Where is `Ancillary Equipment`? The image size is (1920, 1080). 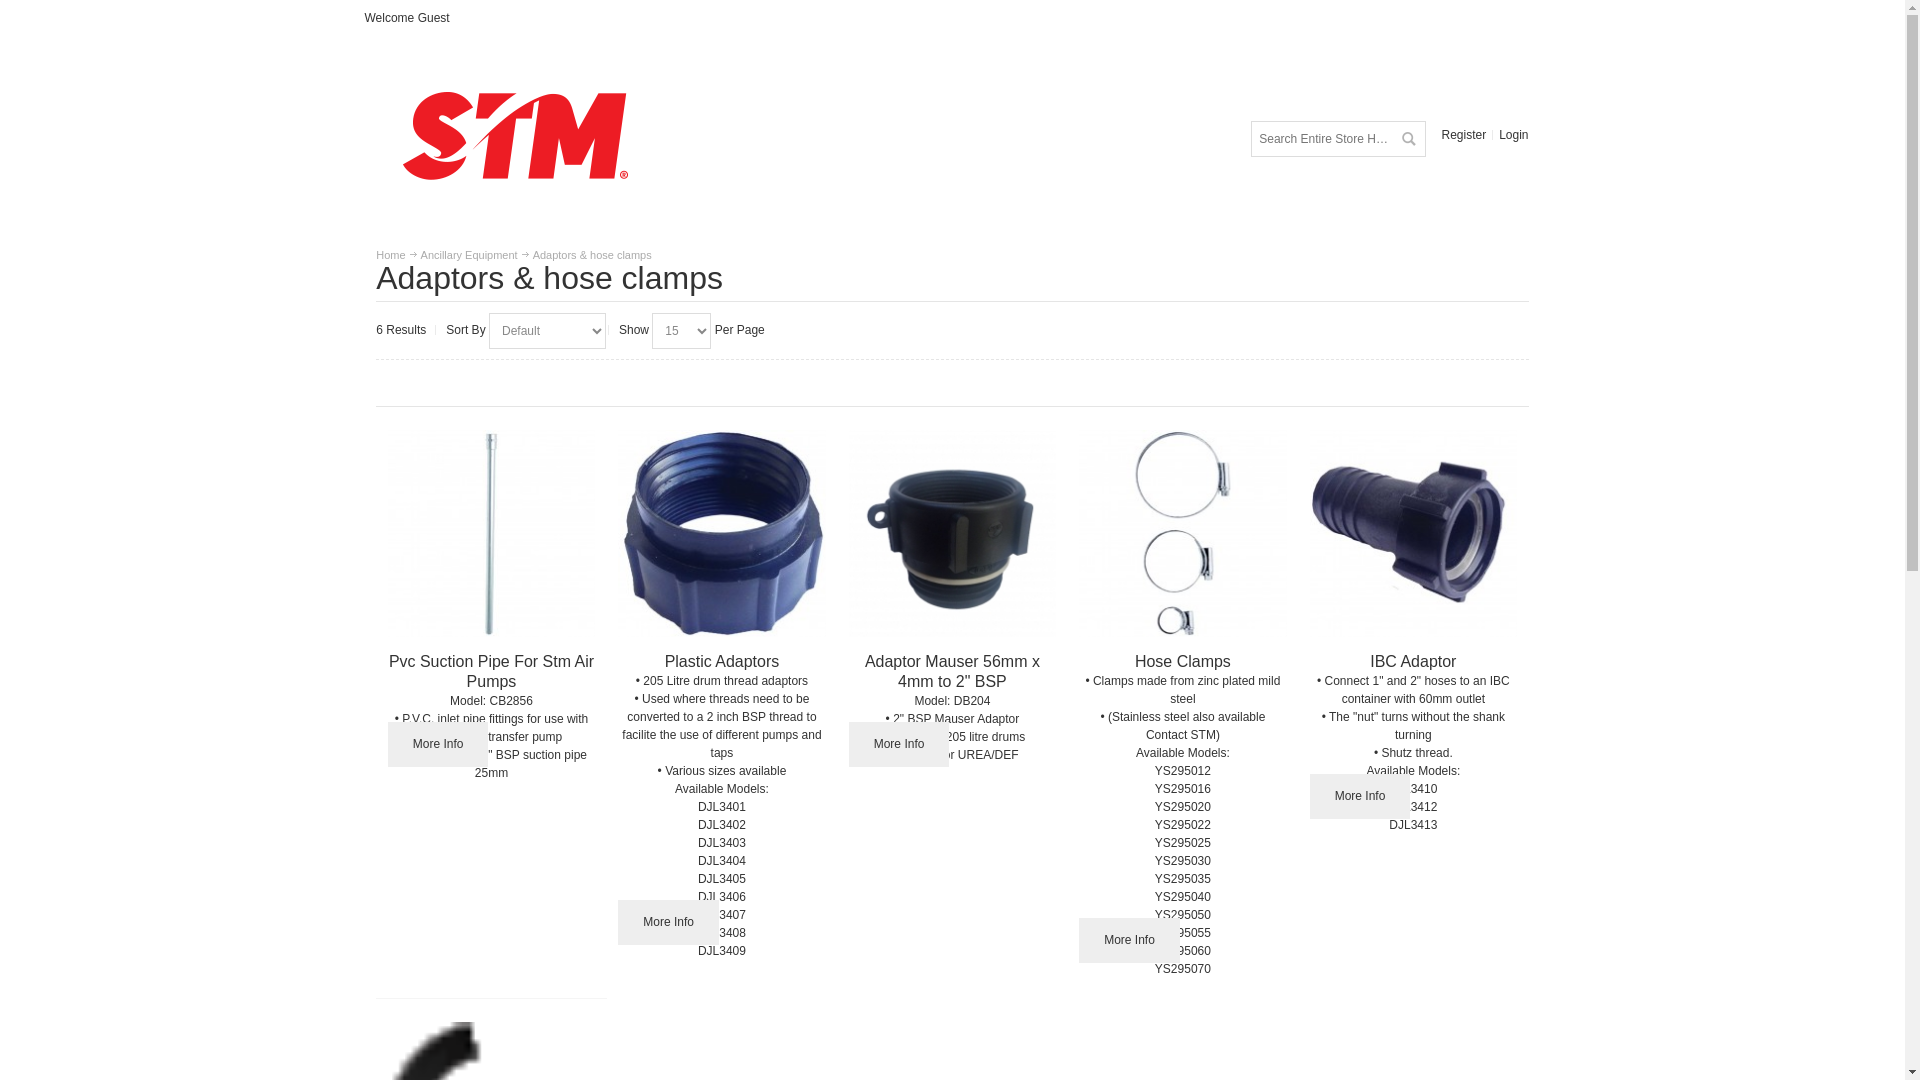
Ancillary Equipment is located at coordinates (470, 255).